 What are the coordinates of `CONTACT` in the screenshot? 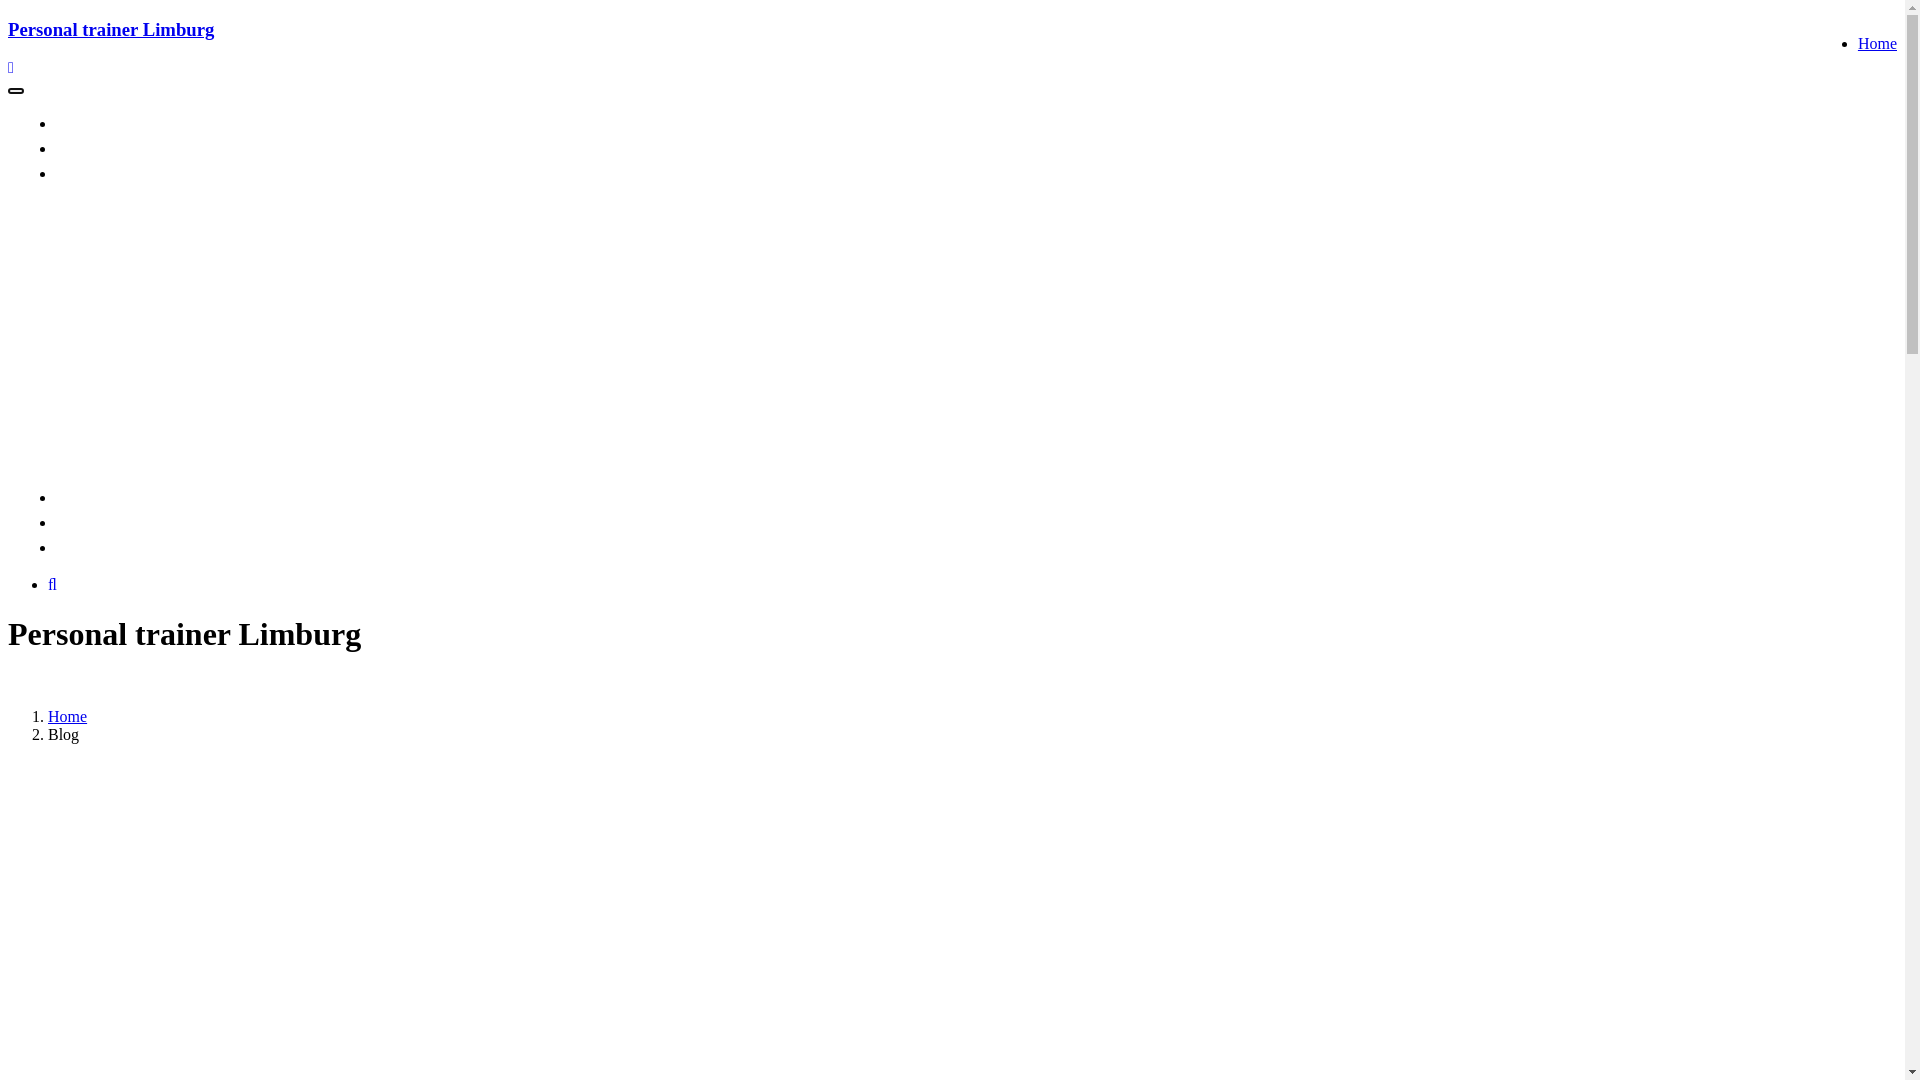 It's located at (104, 522).